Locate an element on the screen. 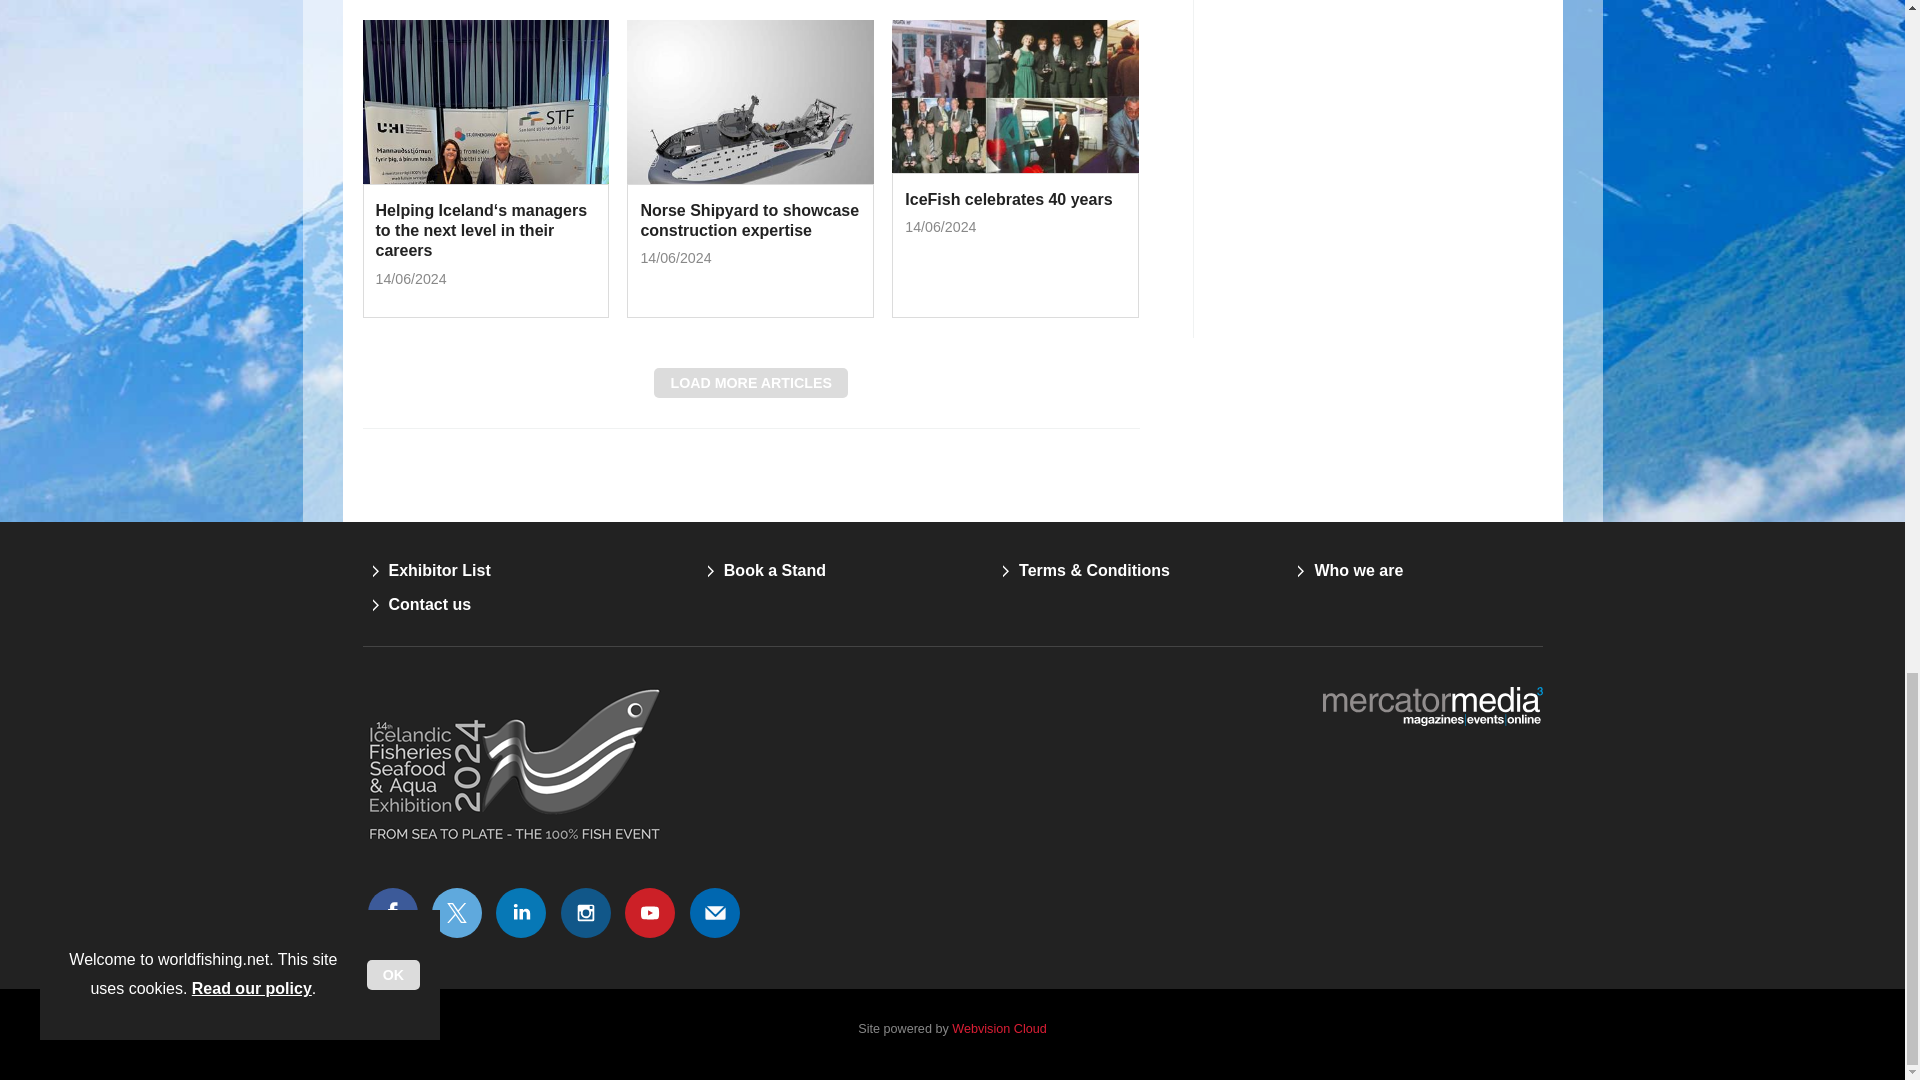  Connect with us on Instagram is located at coordinates (586, 912).